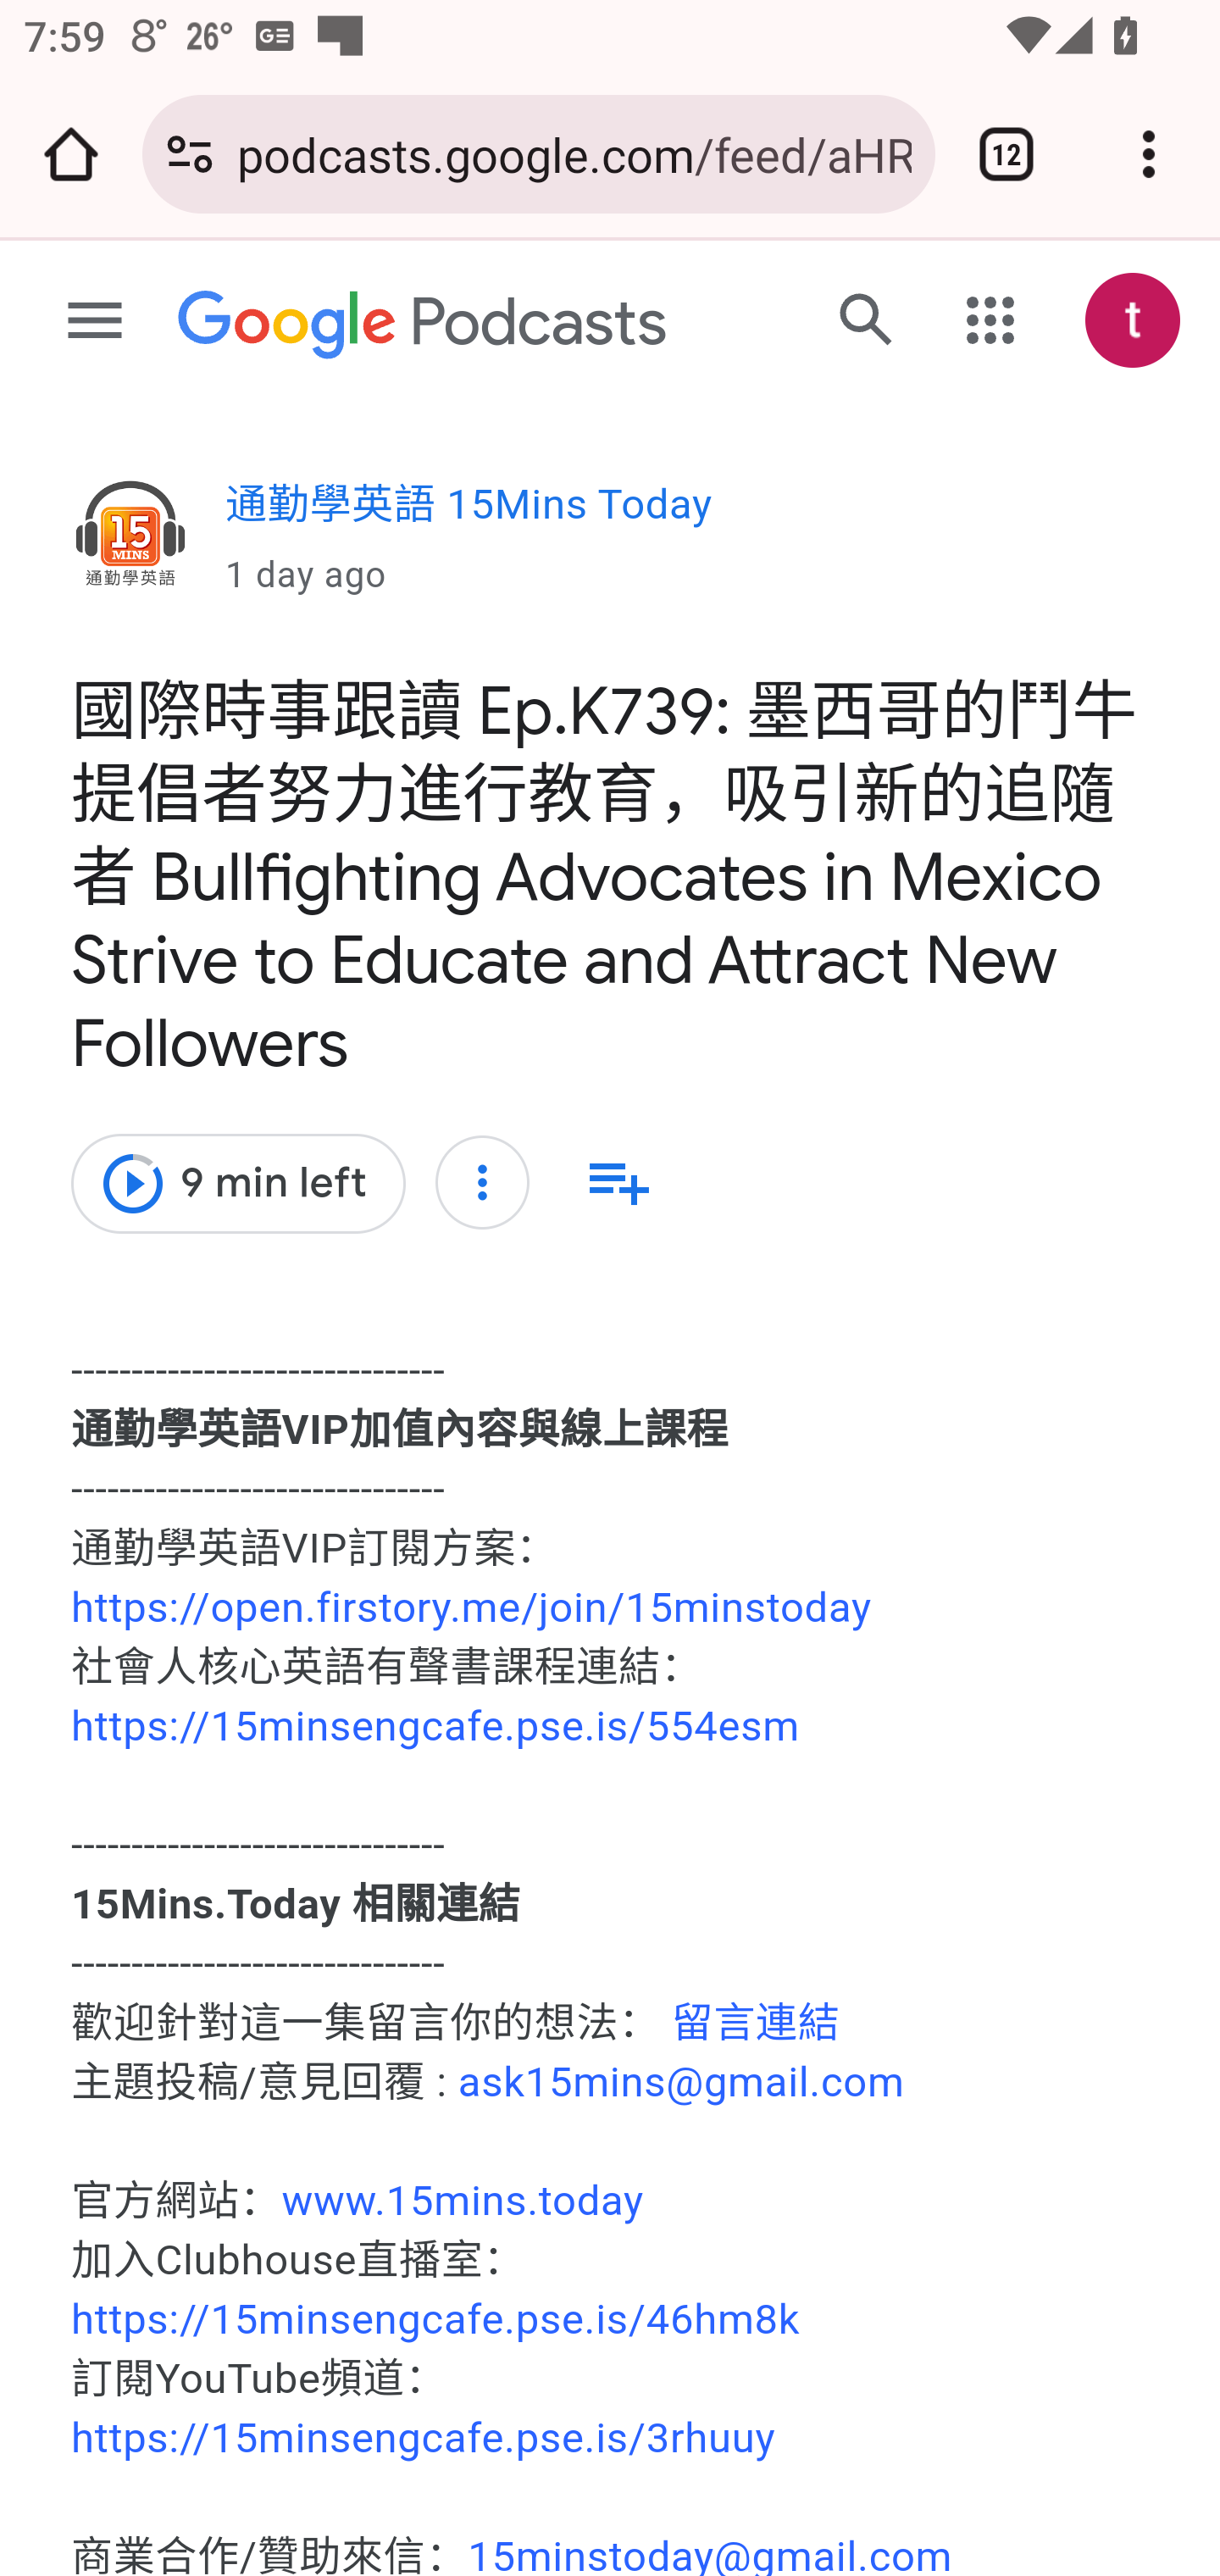  I want to click on ask15mins@gmail.com, so click(681, 2082).